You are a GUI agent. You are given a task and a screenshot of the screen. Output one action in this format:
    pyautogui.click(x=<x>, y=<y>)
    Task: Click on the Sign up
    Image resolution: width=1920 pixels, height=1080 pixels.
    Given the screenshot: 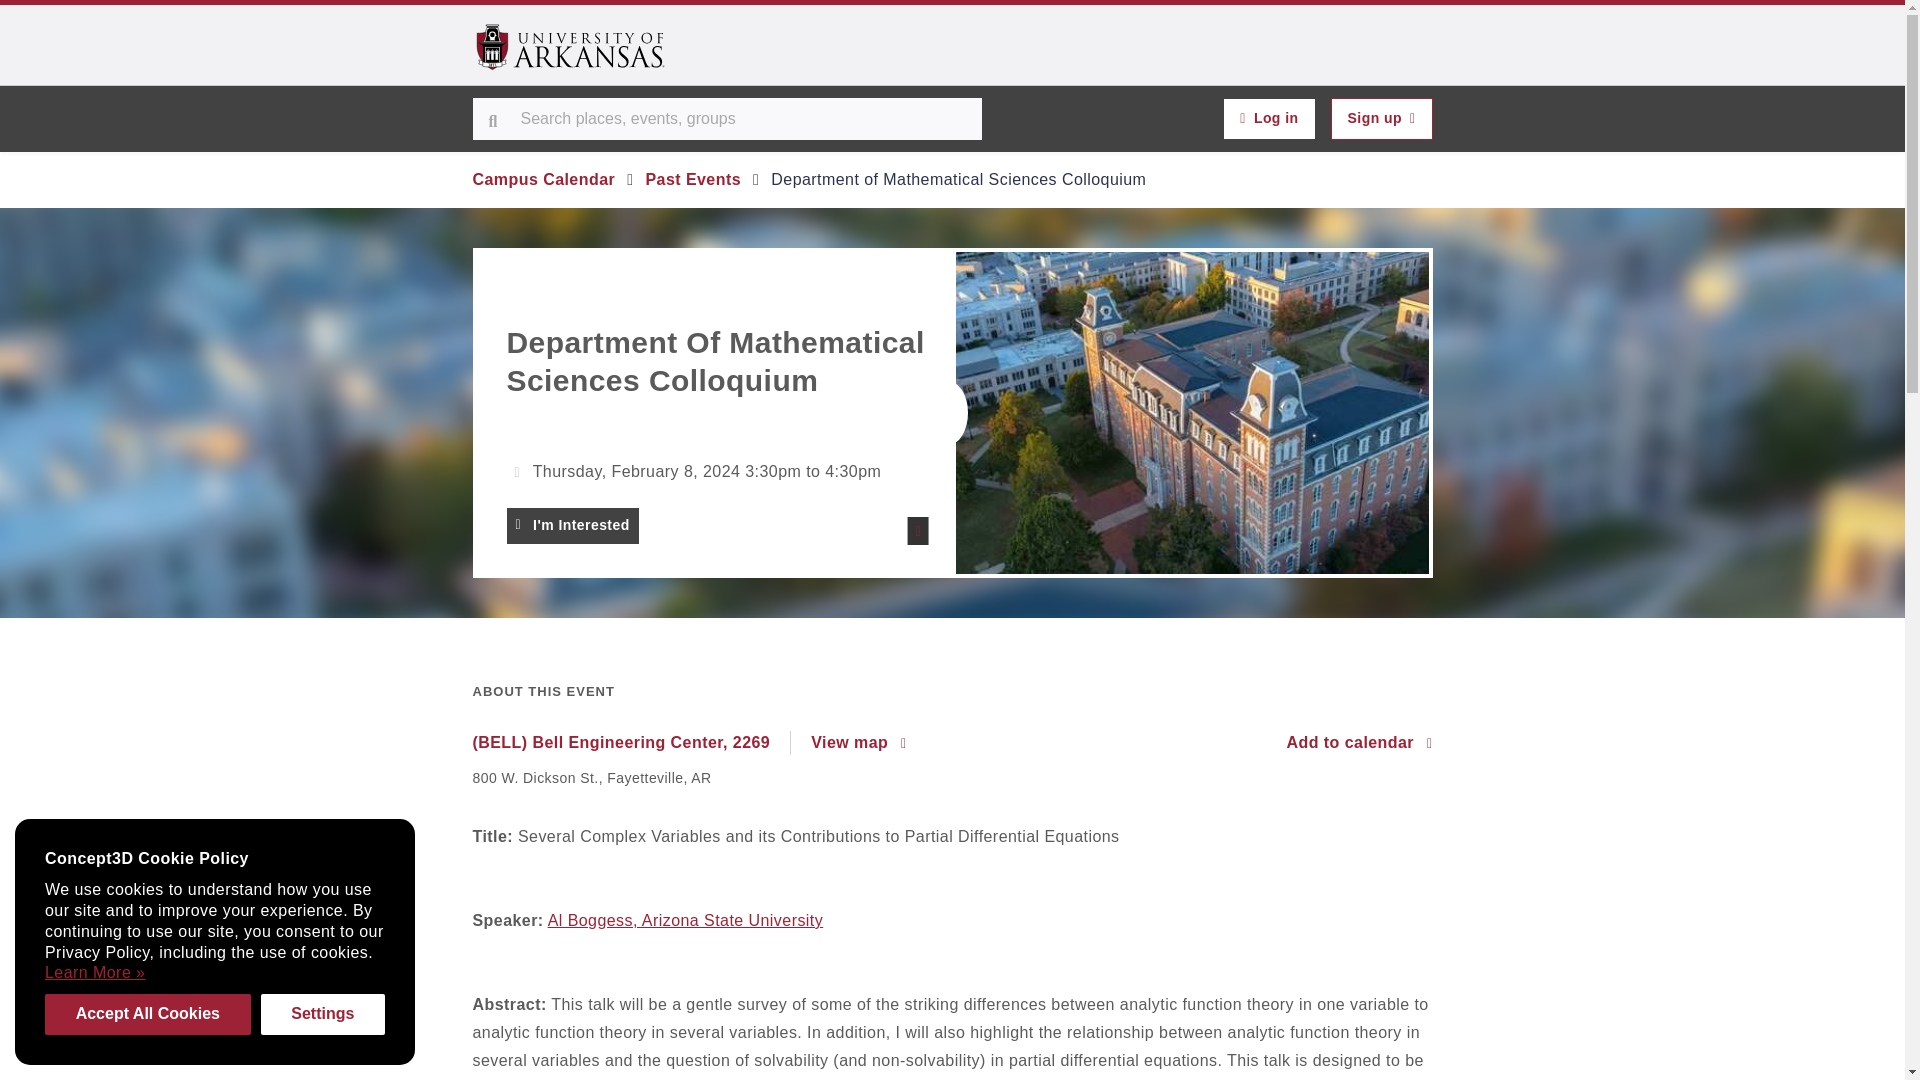 What is the action you would take?
    pyautogui.click(x=1381, y=119)
    